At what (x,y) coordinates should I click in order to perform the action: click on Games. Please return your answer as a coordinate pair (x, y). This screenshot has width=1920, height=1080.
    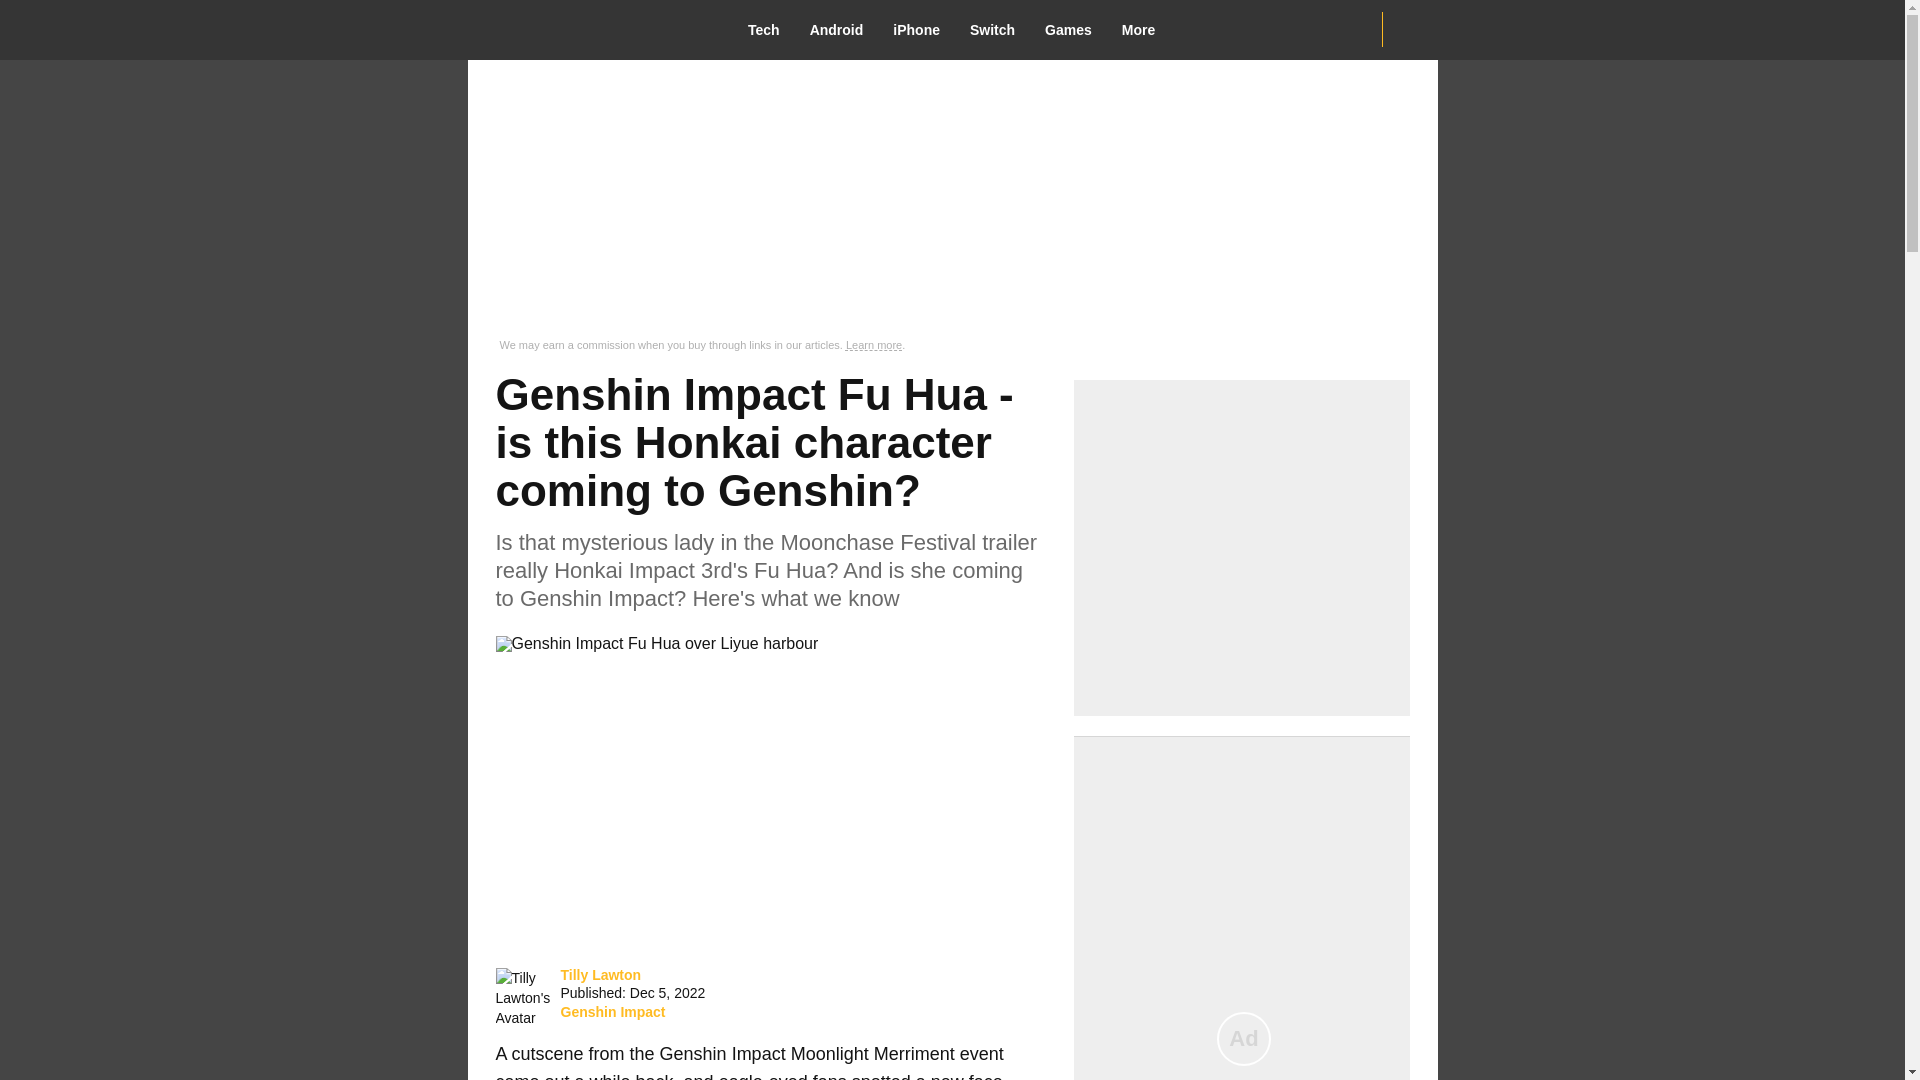
    Looking at the image, I should click on (1076, 30).